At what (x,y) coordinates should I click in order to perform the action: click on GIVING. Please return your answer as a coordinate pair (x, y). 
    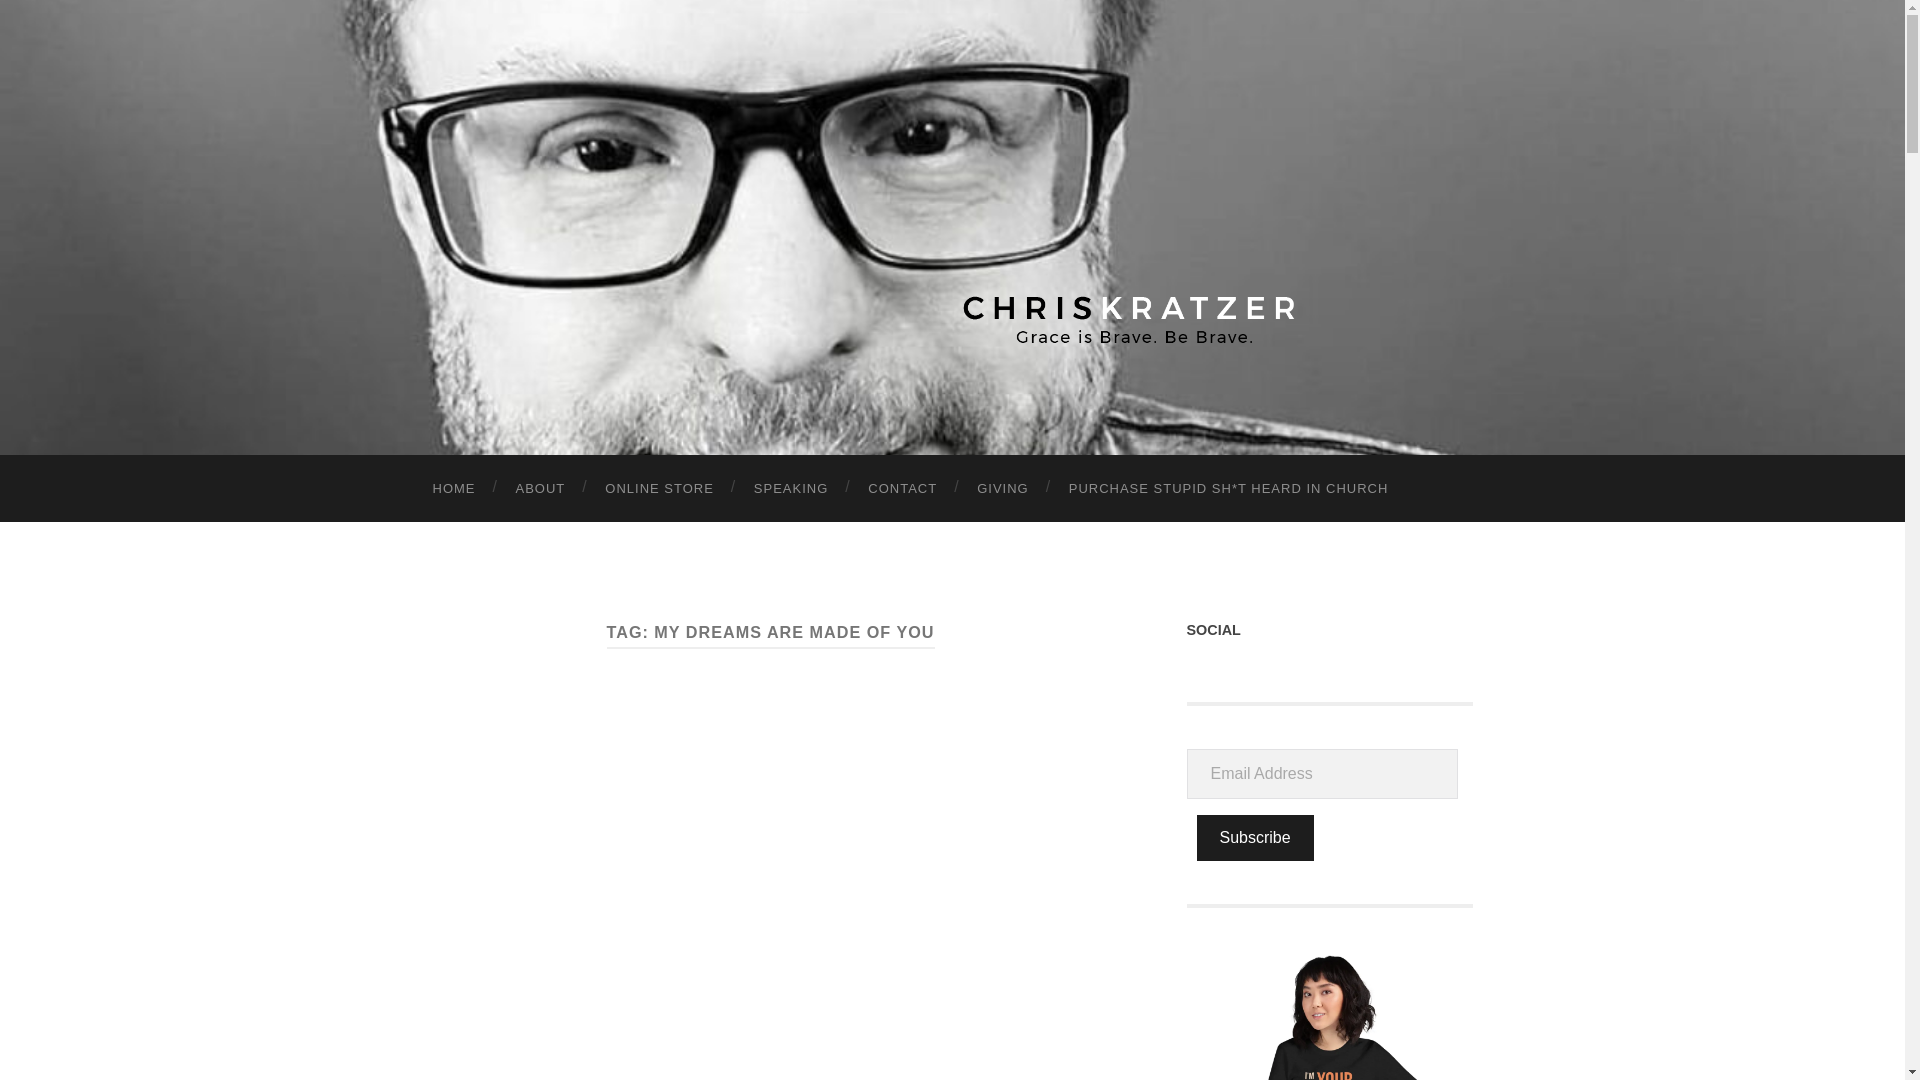
    Looking at the image, I should click on (1002, 488).